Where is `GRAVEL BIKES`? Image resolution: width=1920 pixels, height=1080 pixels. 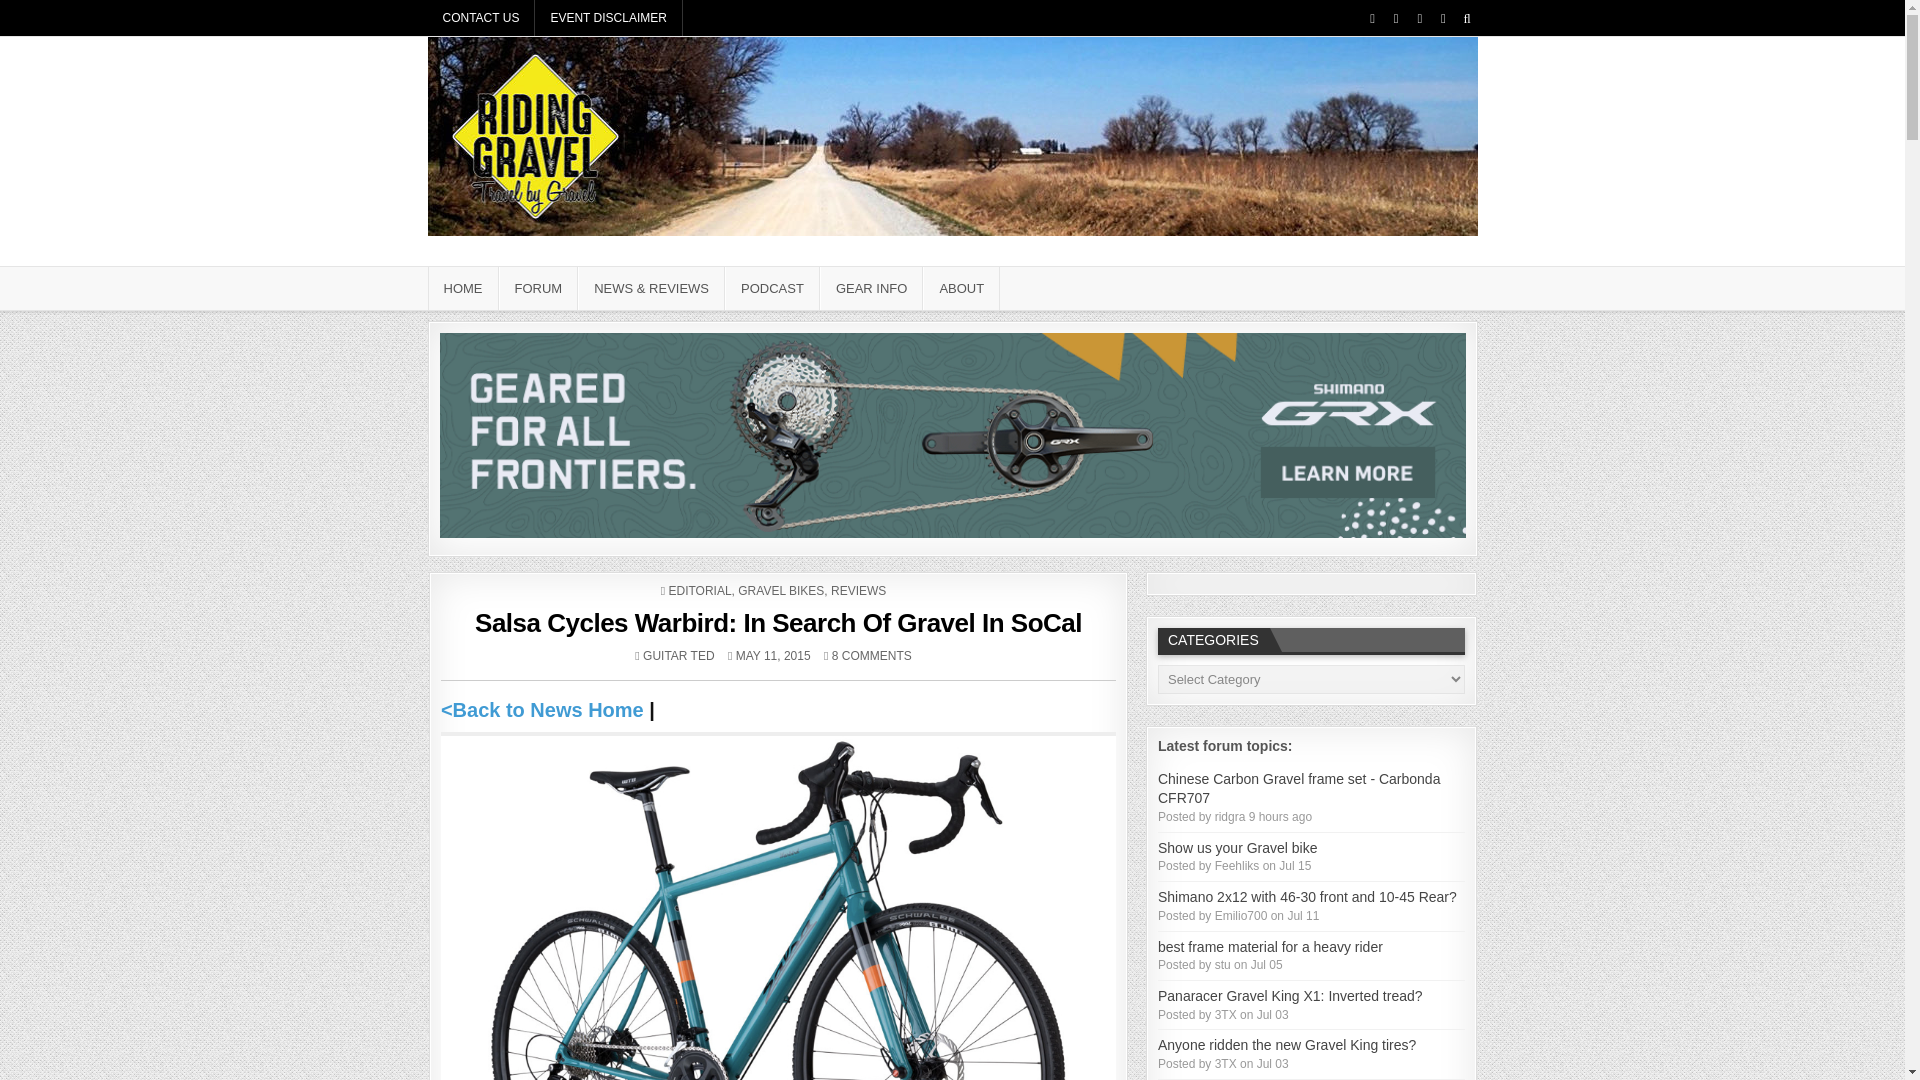
GRAVEL BIKES is located at coordinates (780, 591).